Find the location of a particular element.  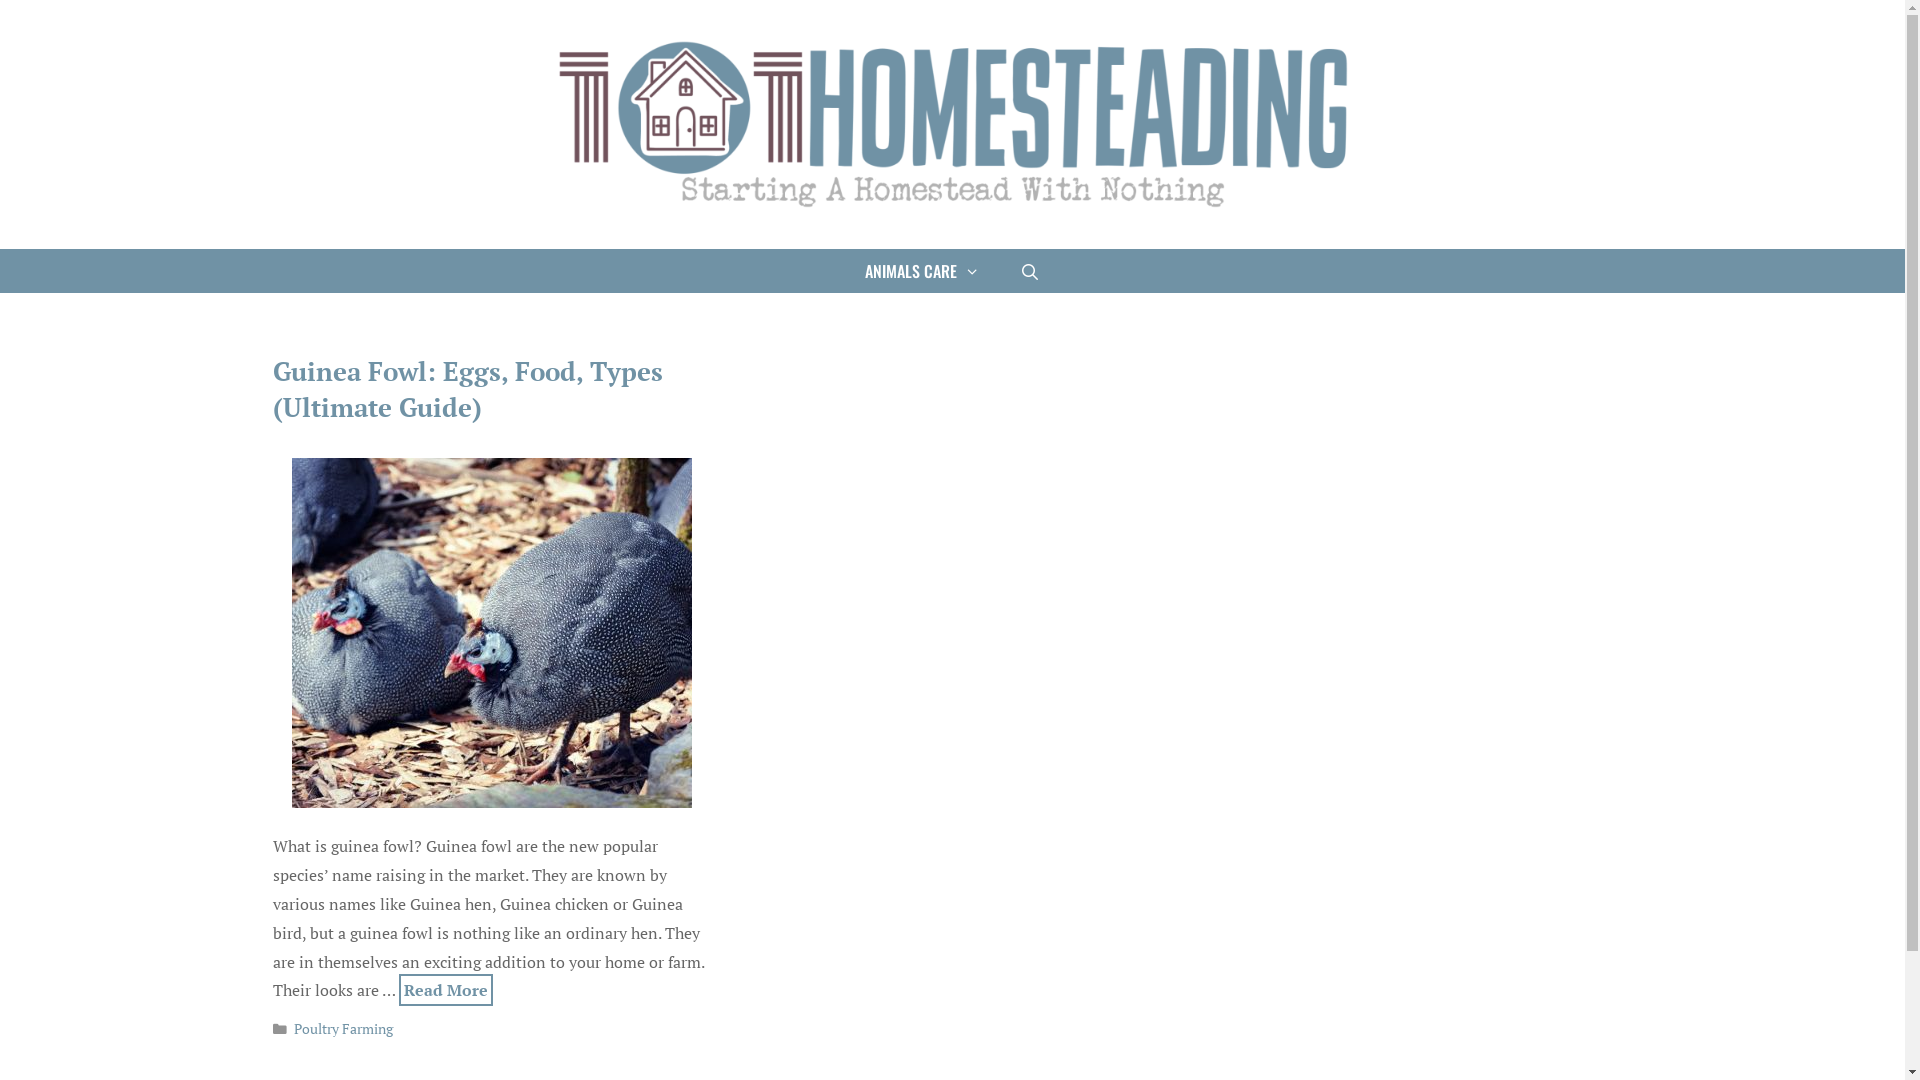

101 Homesteading is located at coordinates (952, 122).